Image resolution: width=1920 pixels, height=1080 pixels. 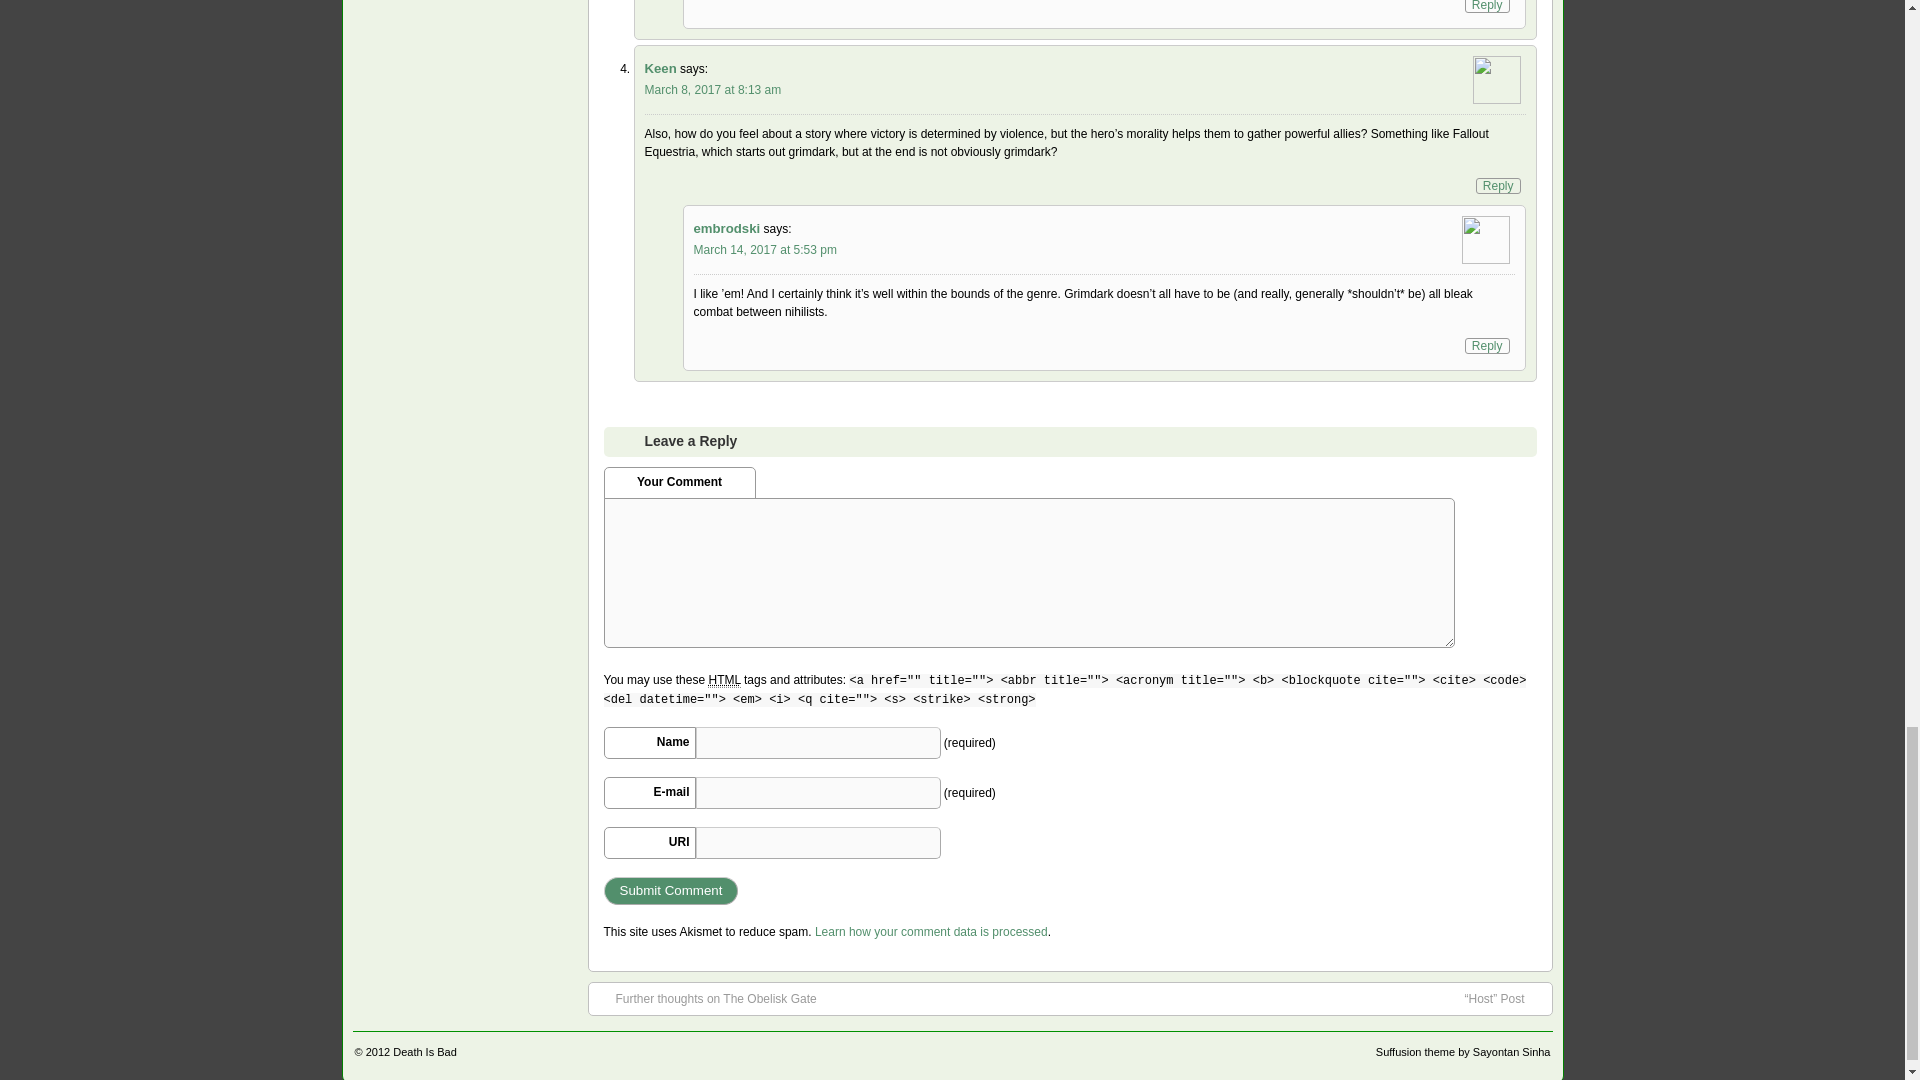 I want to click on March 8, 2017 at 8:13 am, so click(x=712, y=90).